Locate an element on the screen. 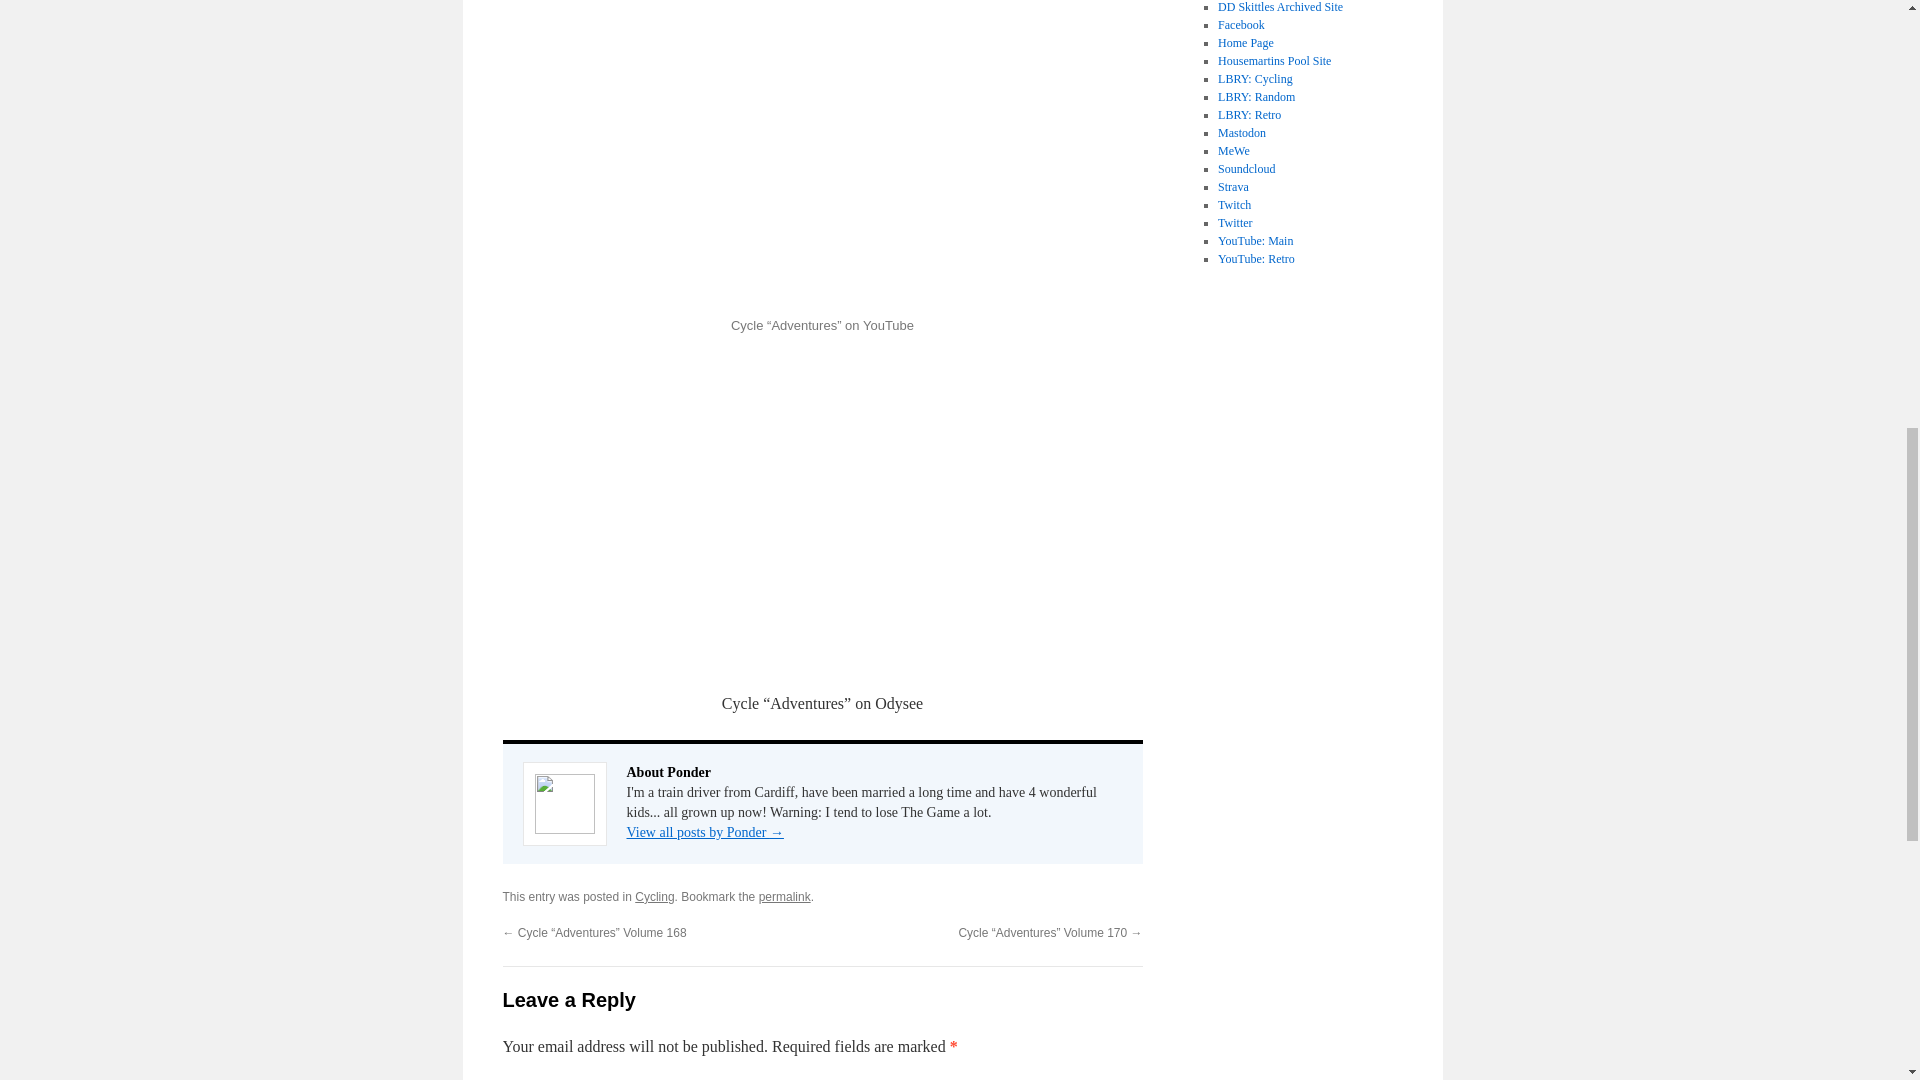 This screenshot has width=1920, height=1080. permalink is located at coordinates (784, 896).